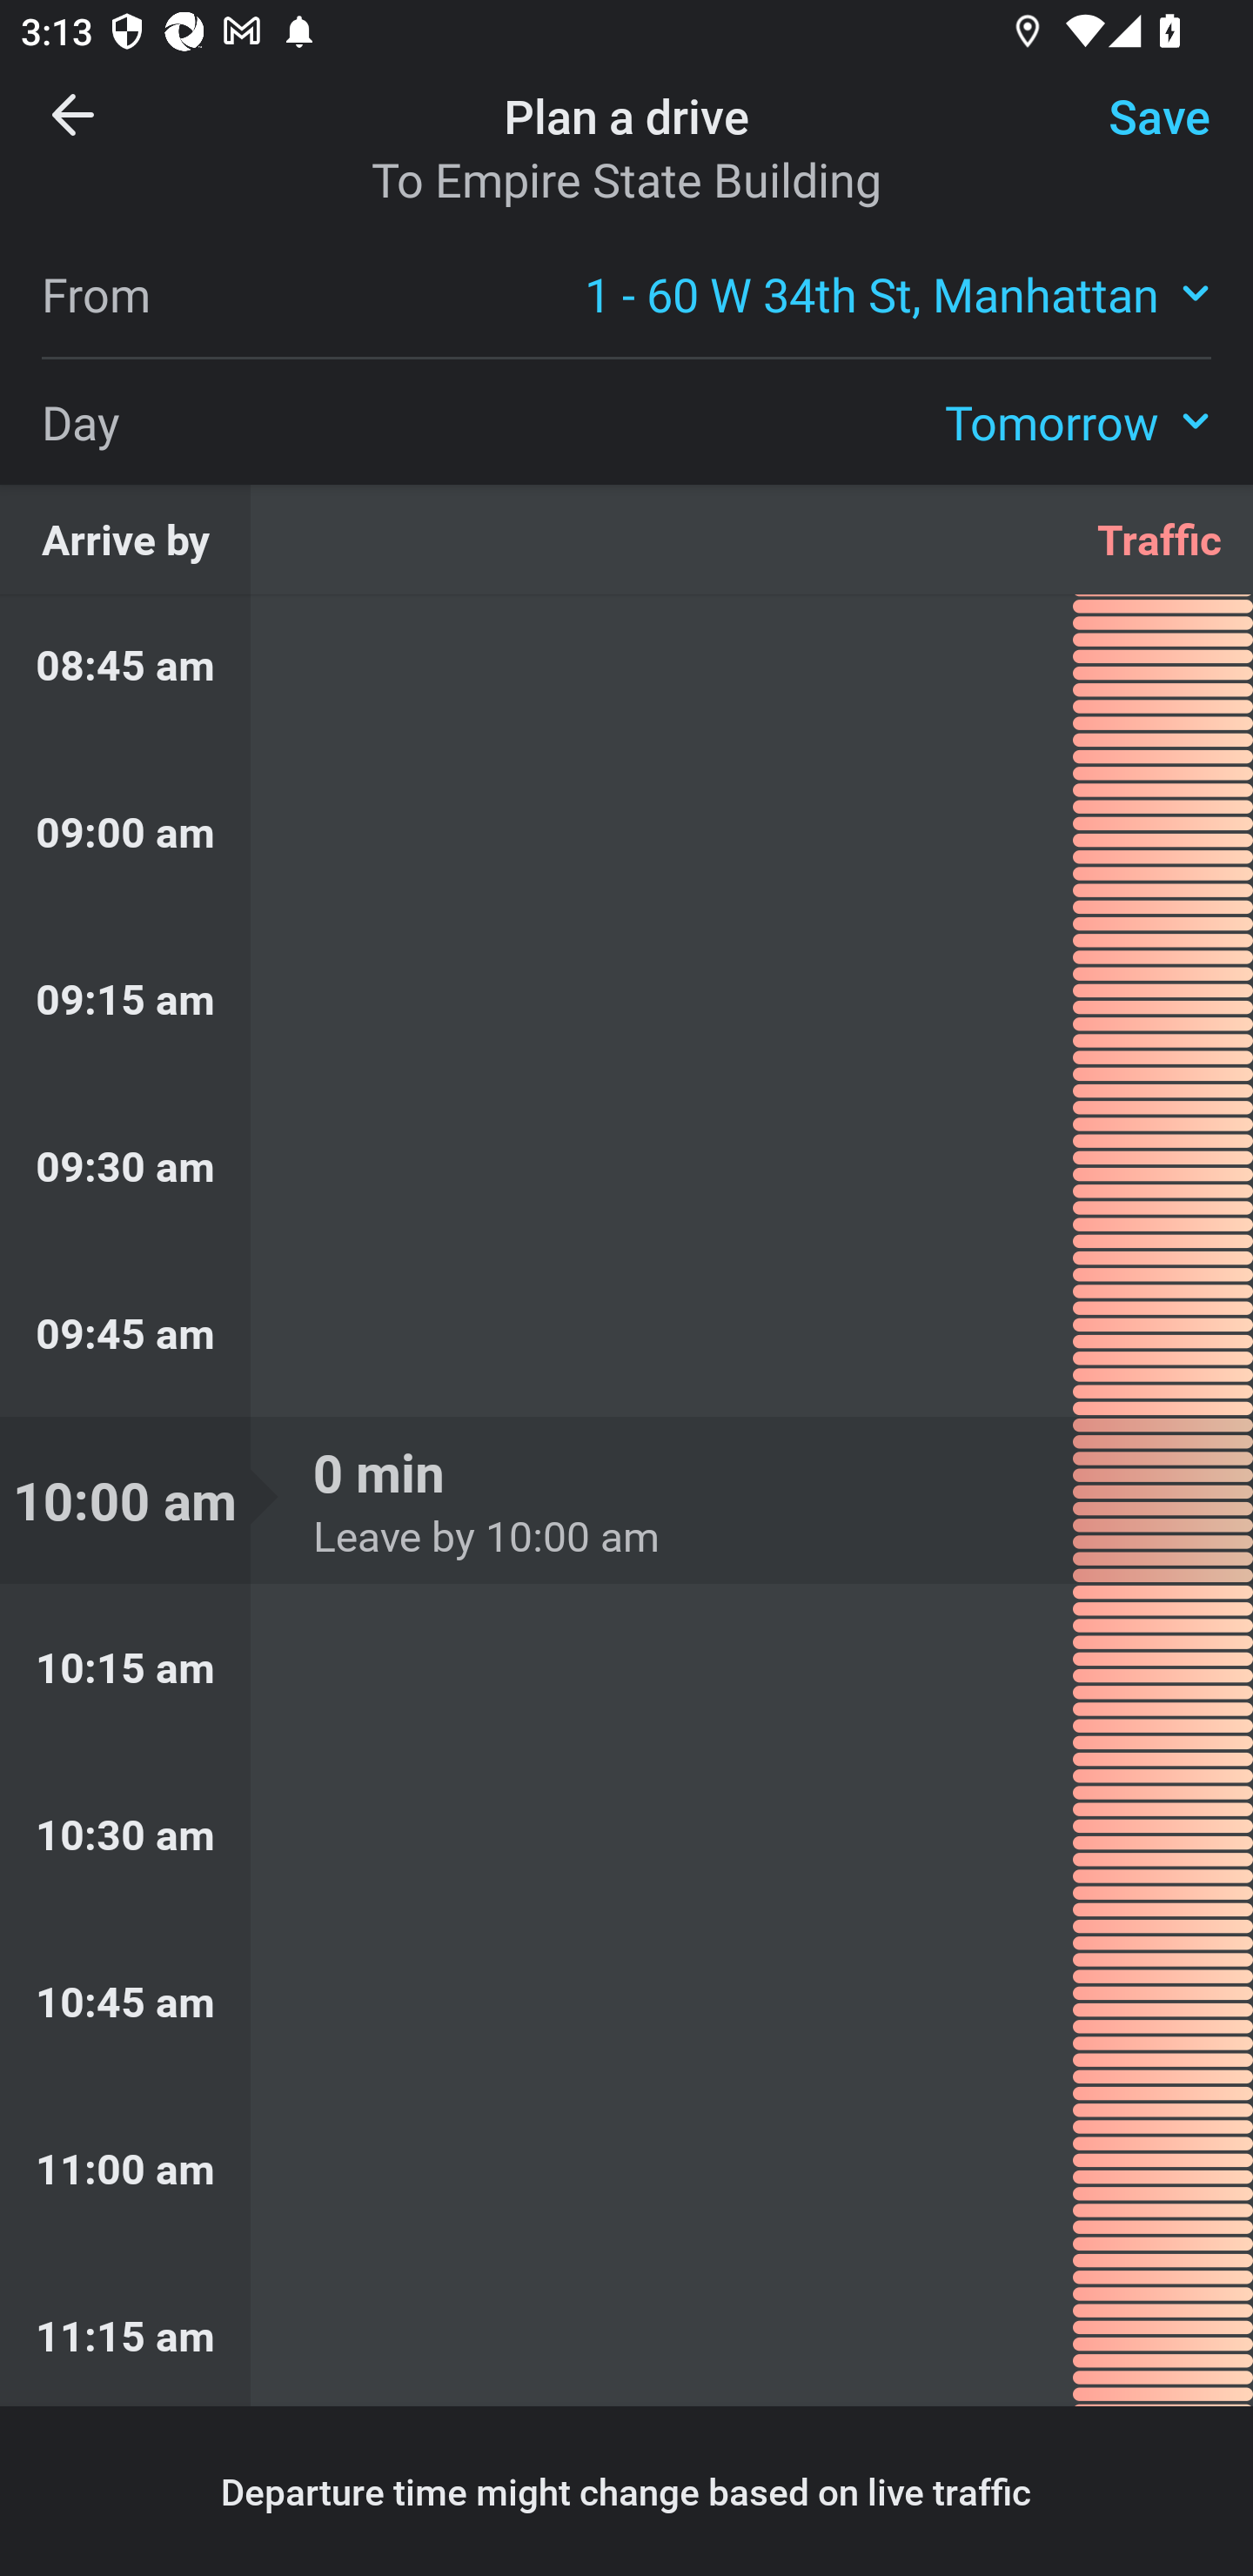  What do you see at coordinates (626, 672) in the screenshot?
I see `08:45 am` at bounding box center [626, 672].